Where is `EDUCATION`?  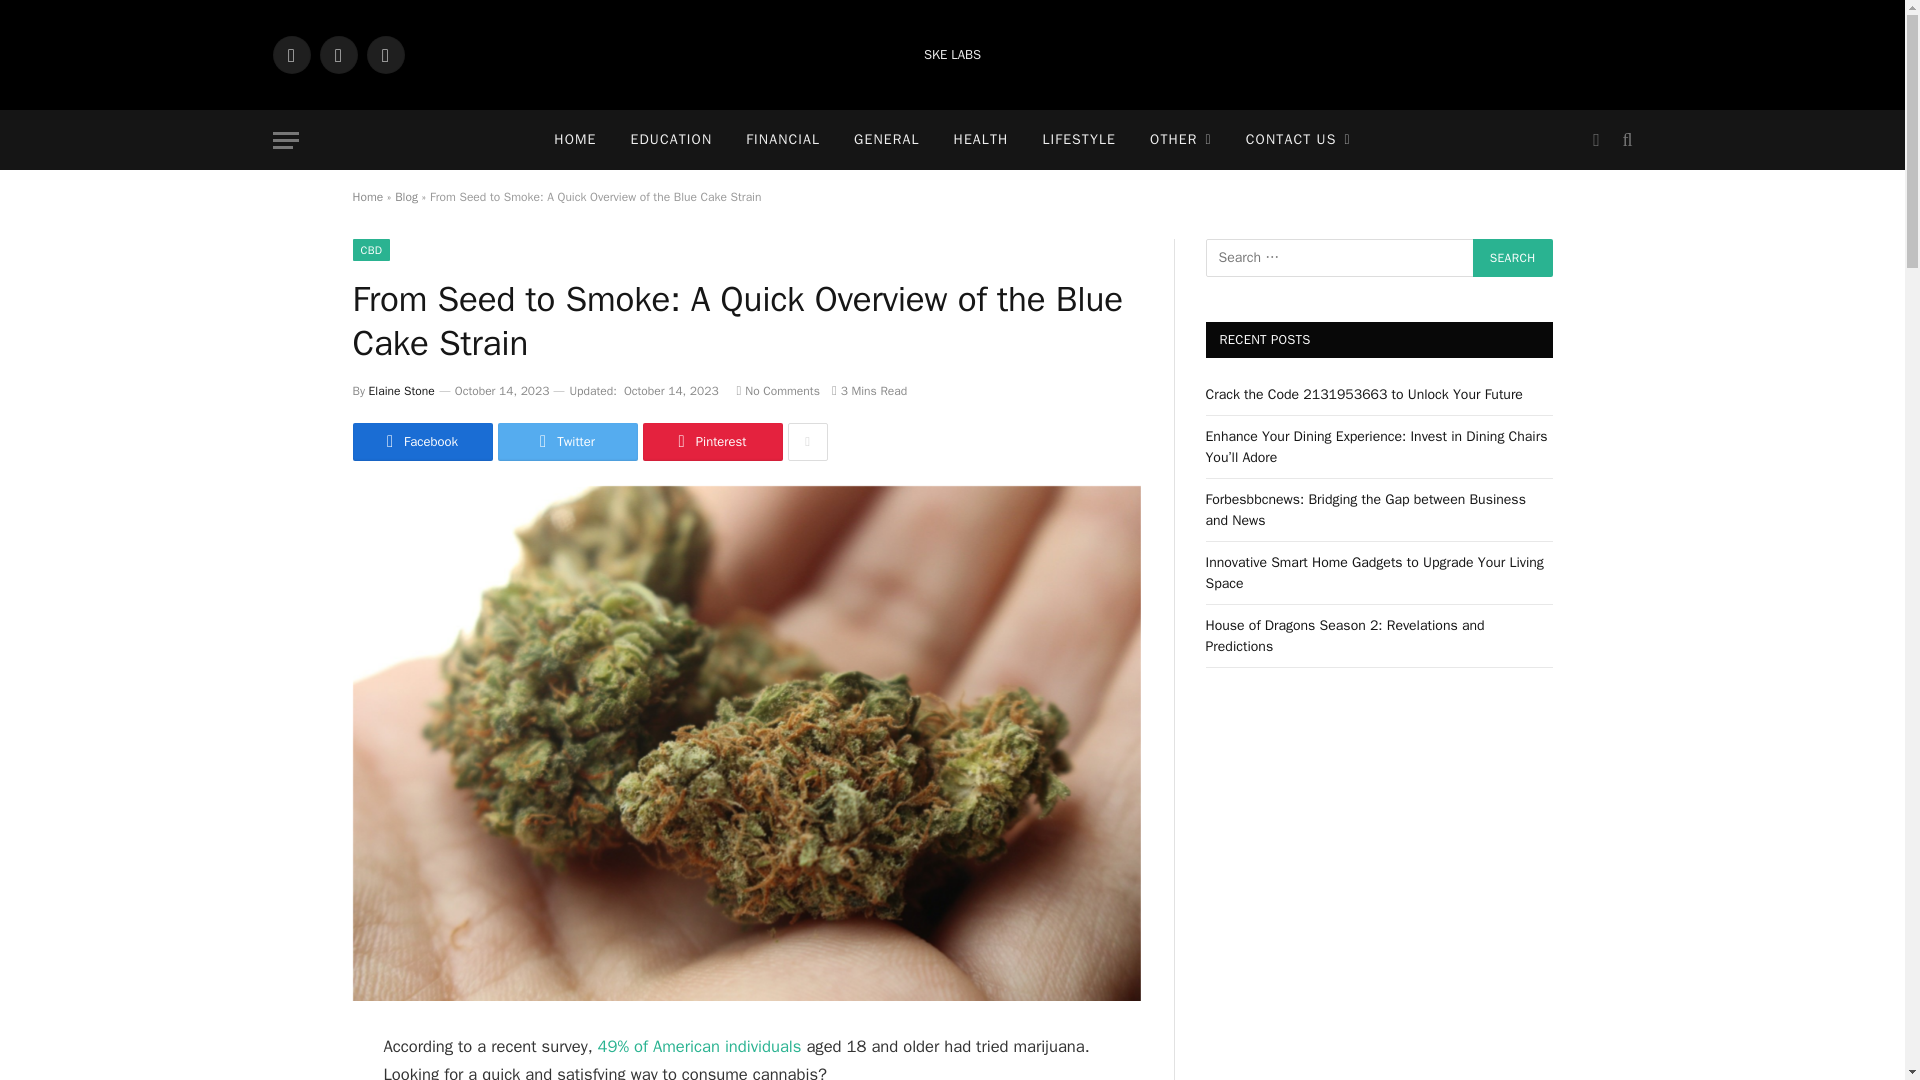 EDUCATION is located at coordinates (672, 140).